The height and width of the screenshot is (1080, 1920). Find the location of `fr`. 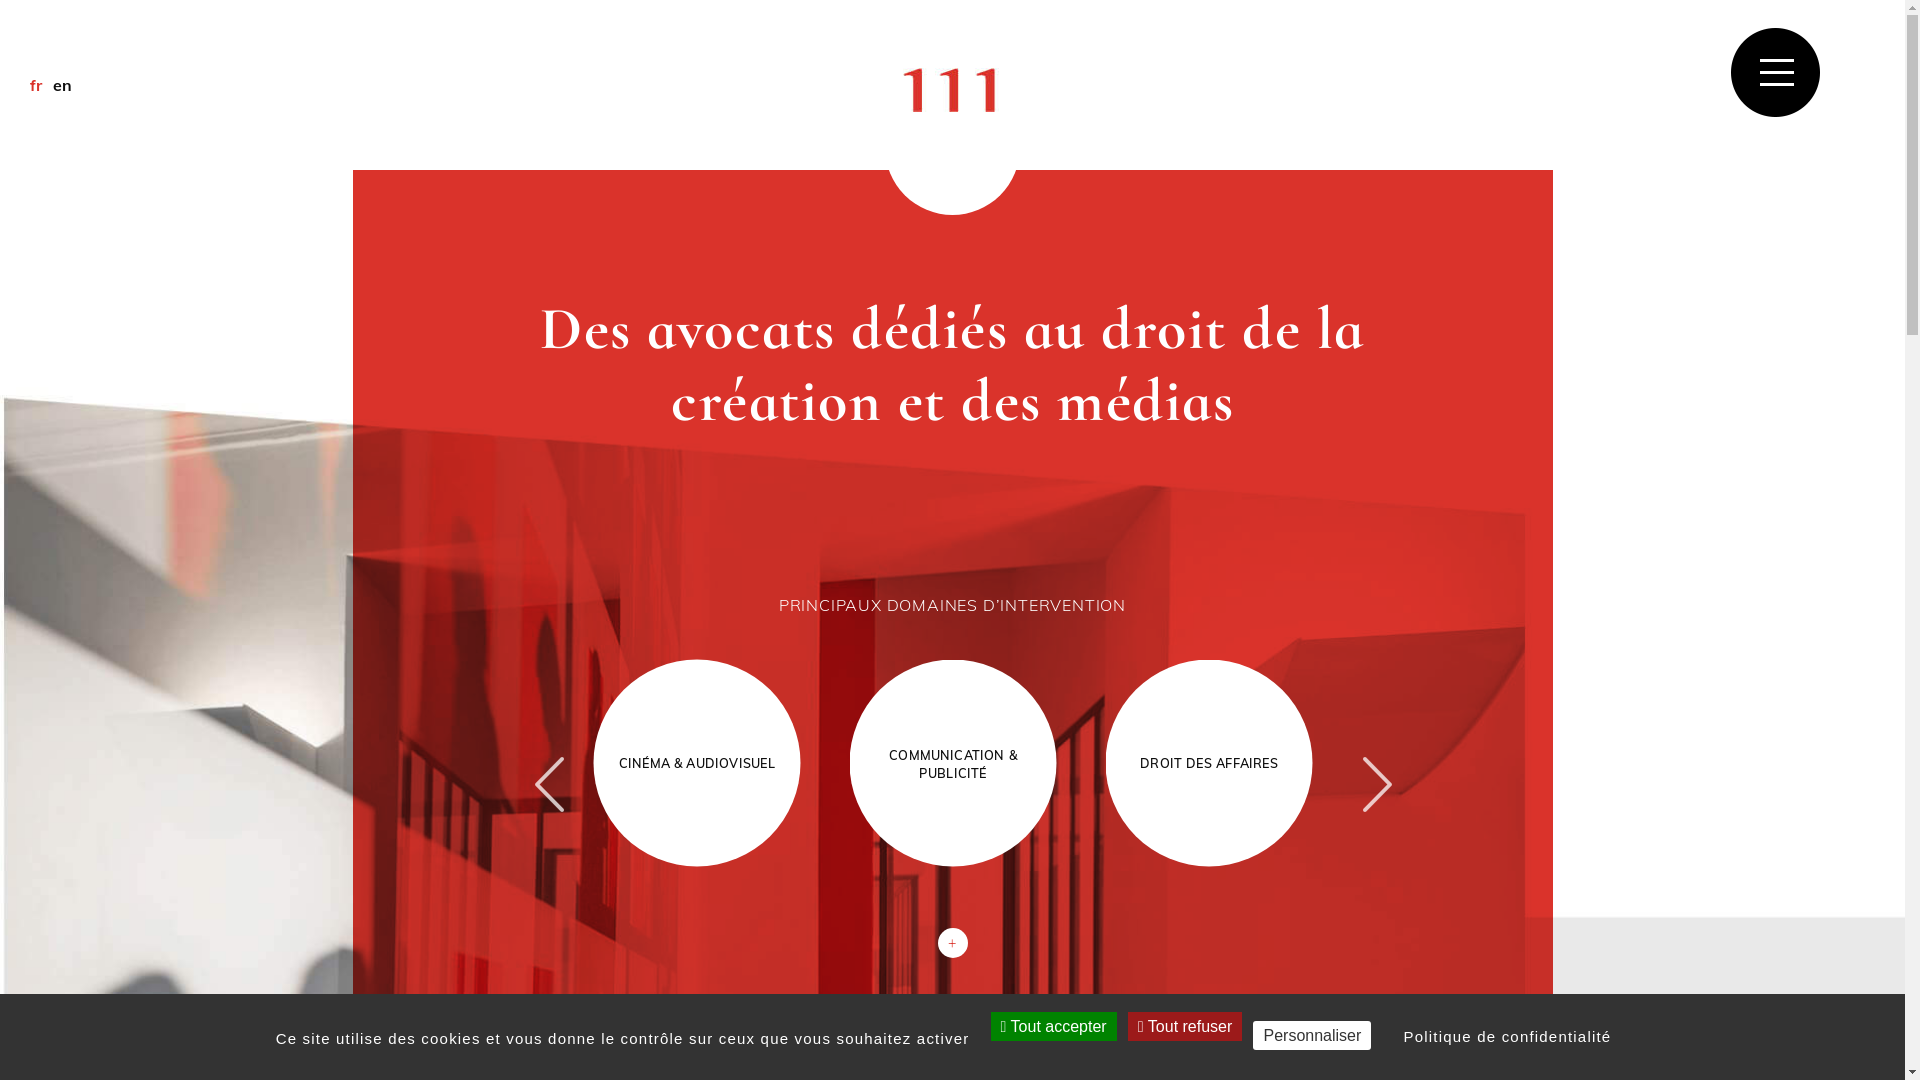

fr is located at coordinates (36, 85).